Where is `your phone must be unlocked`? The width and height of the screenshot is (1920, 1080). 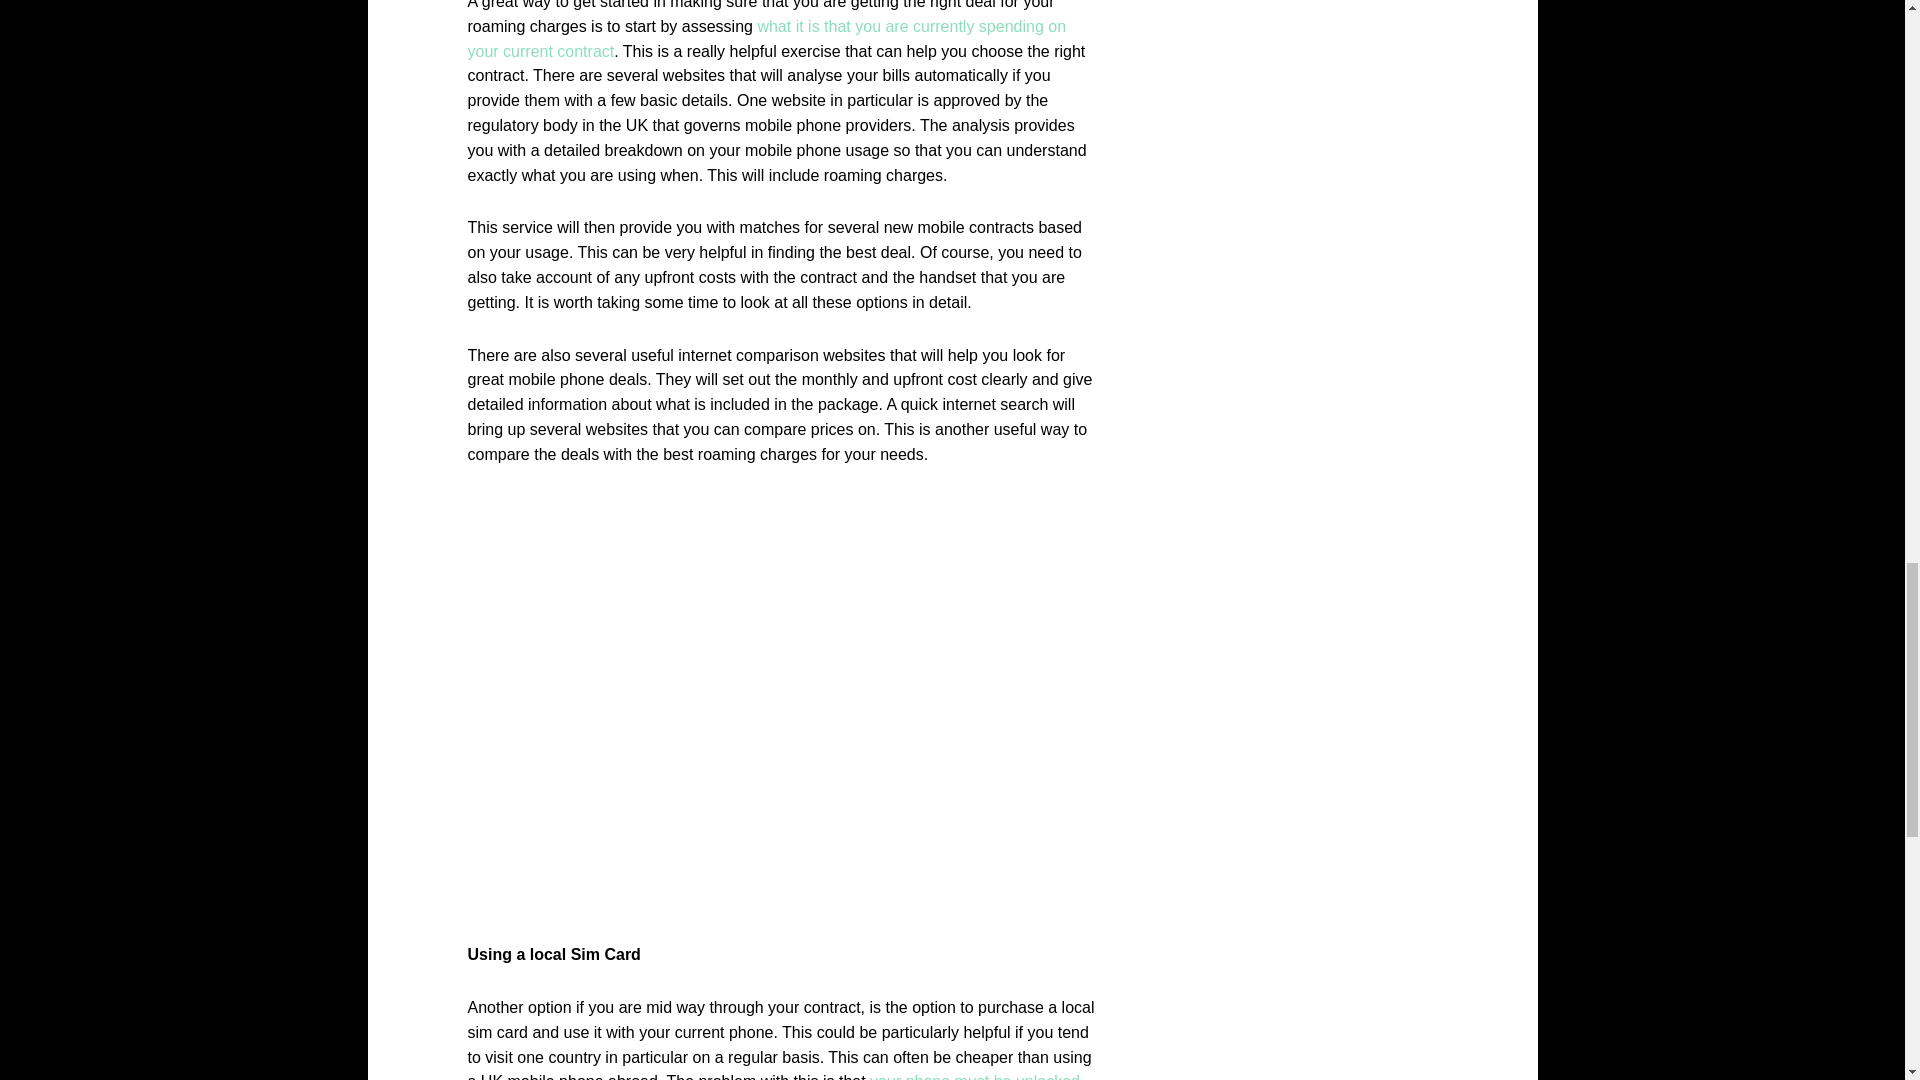
your phone must be unlocked is located at coordinates (974, 1076).